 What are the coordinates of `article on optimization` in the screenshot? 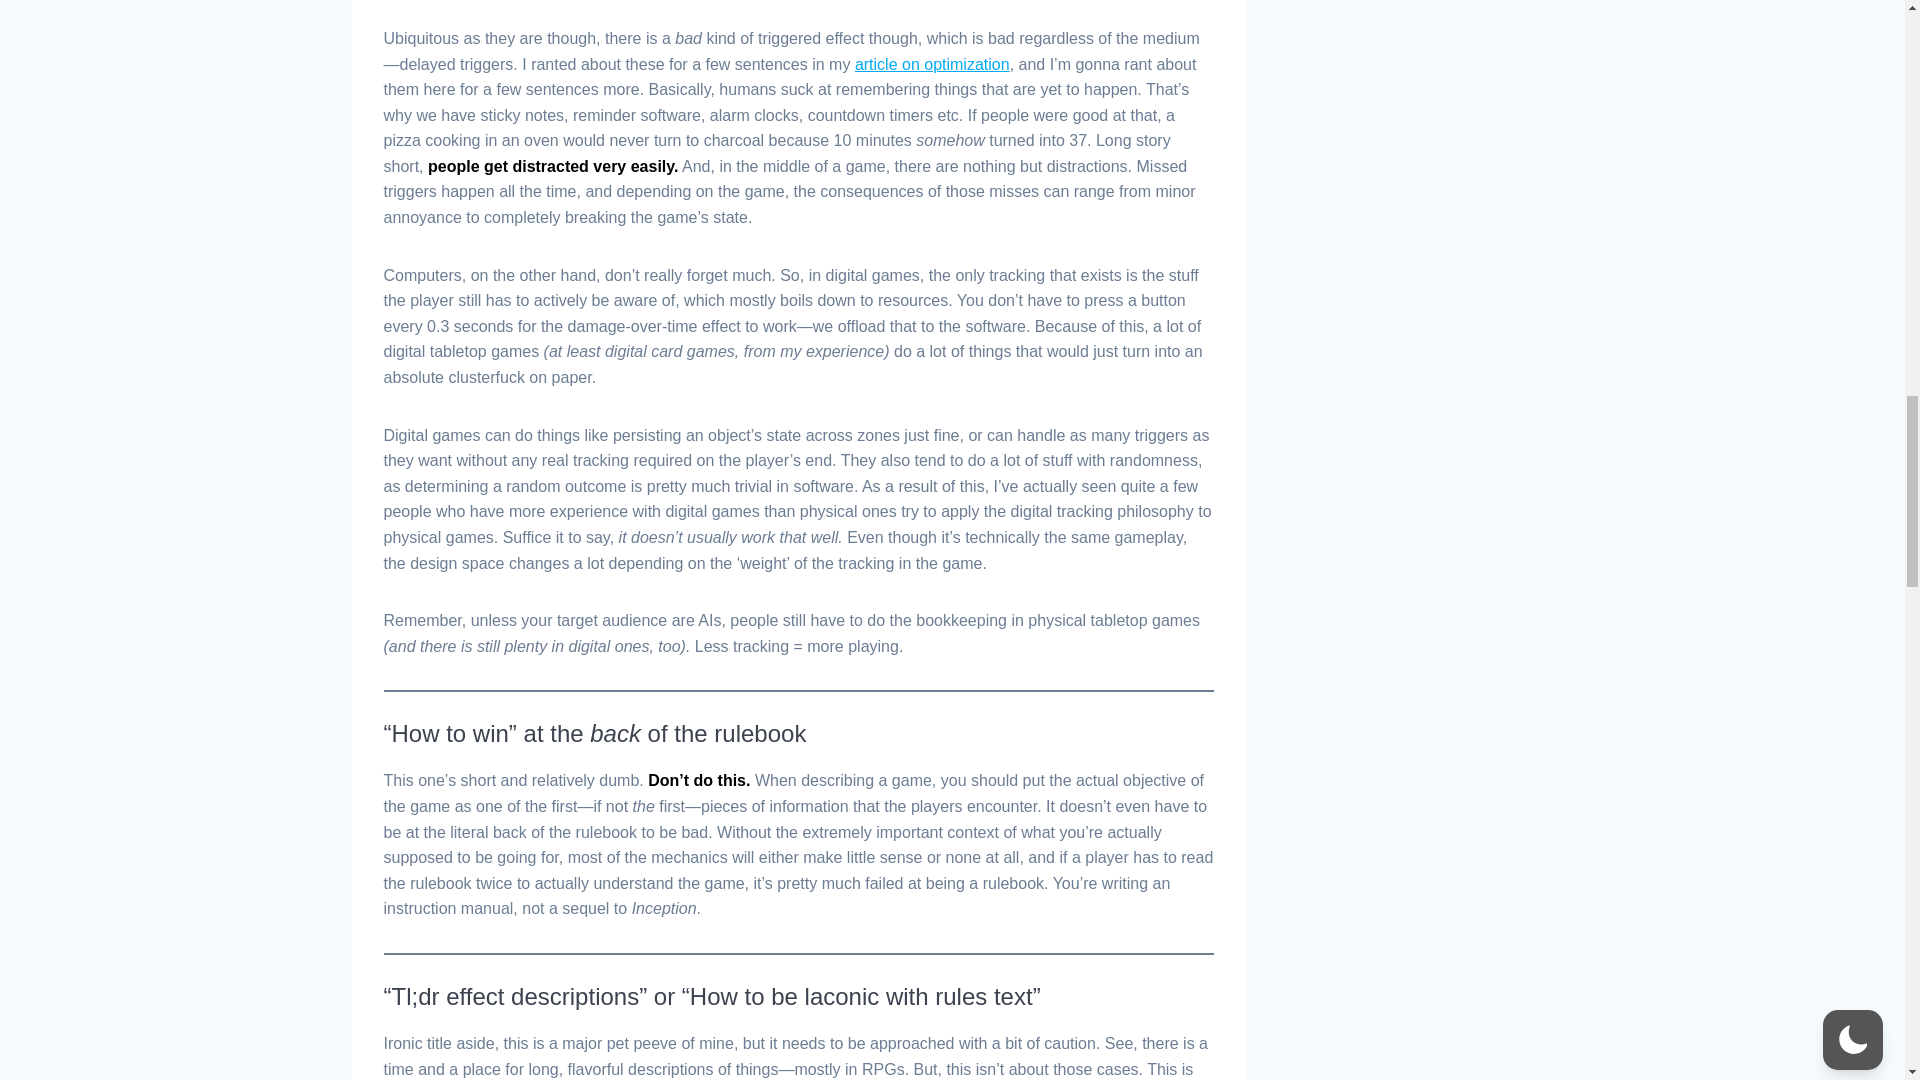 It's located at (932, 64).